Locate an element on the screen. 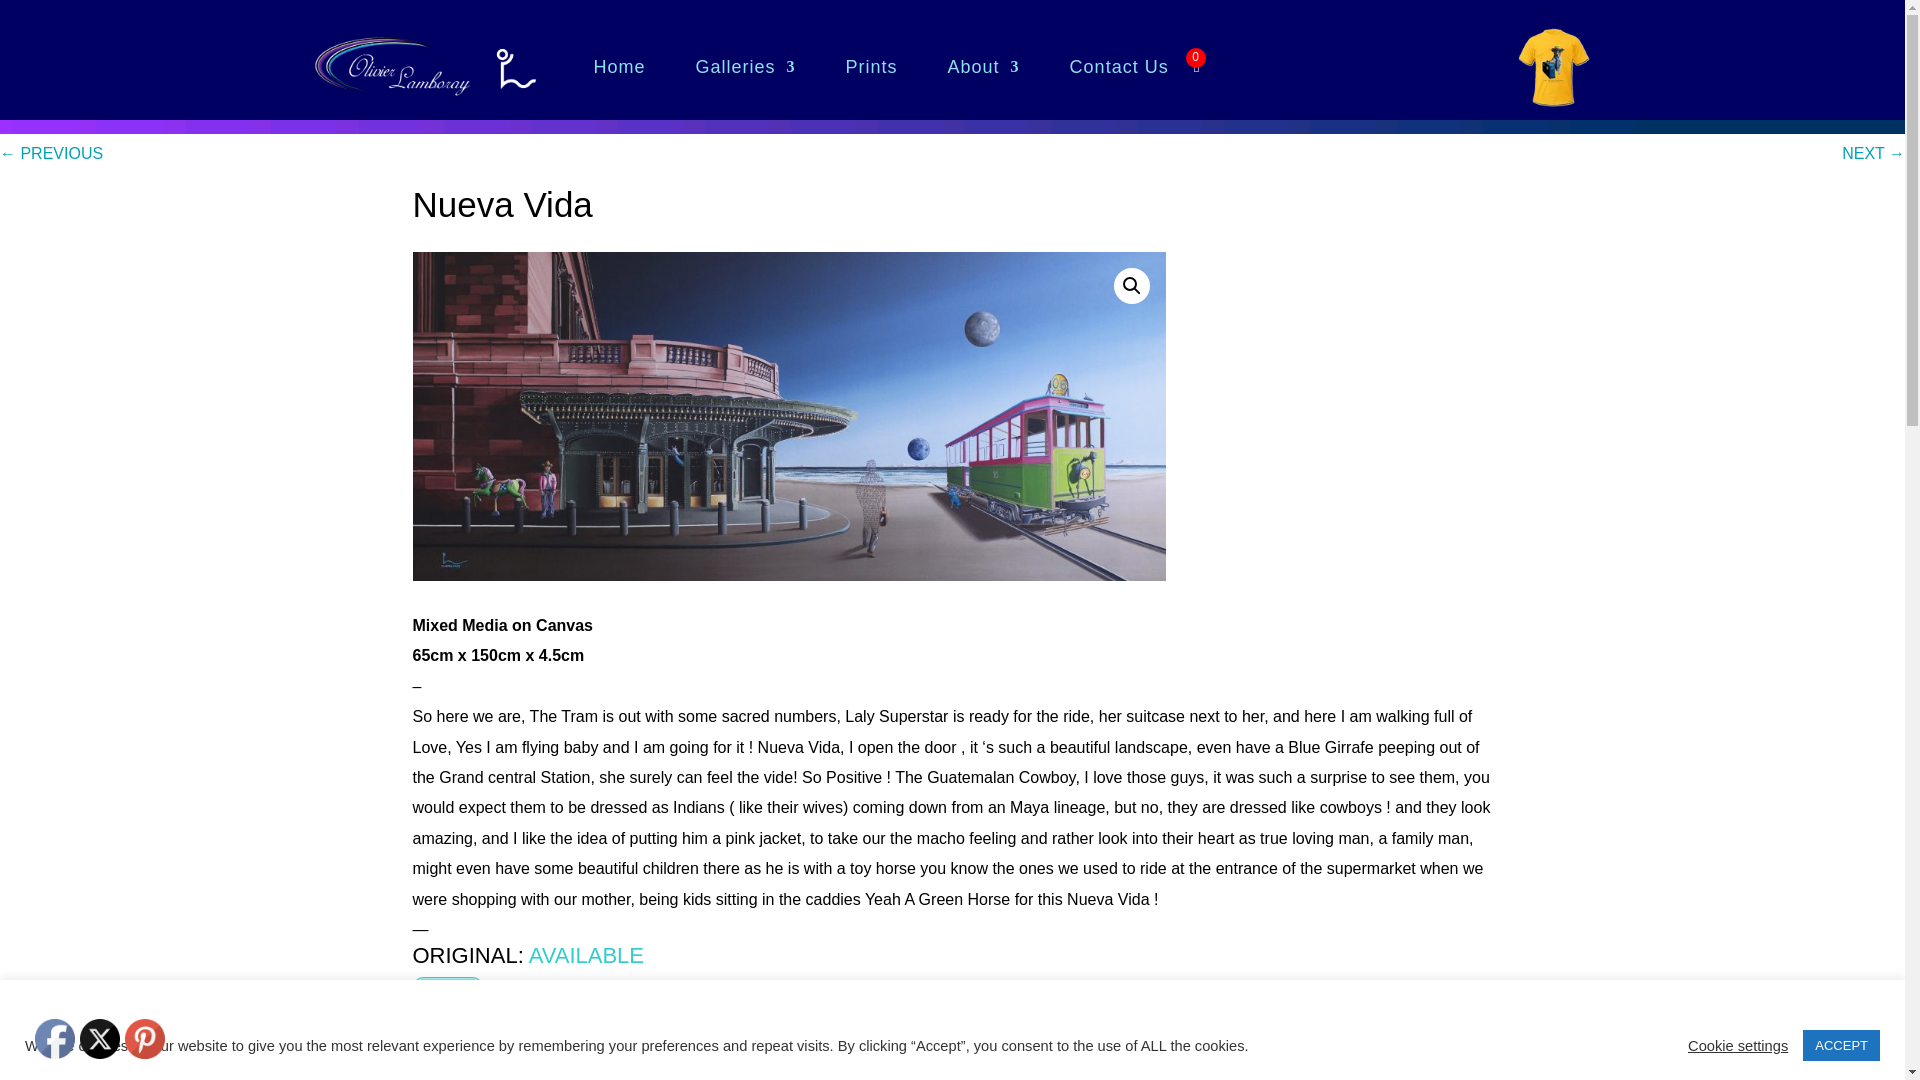  Pinterest is located at coordinates (144, 1039).